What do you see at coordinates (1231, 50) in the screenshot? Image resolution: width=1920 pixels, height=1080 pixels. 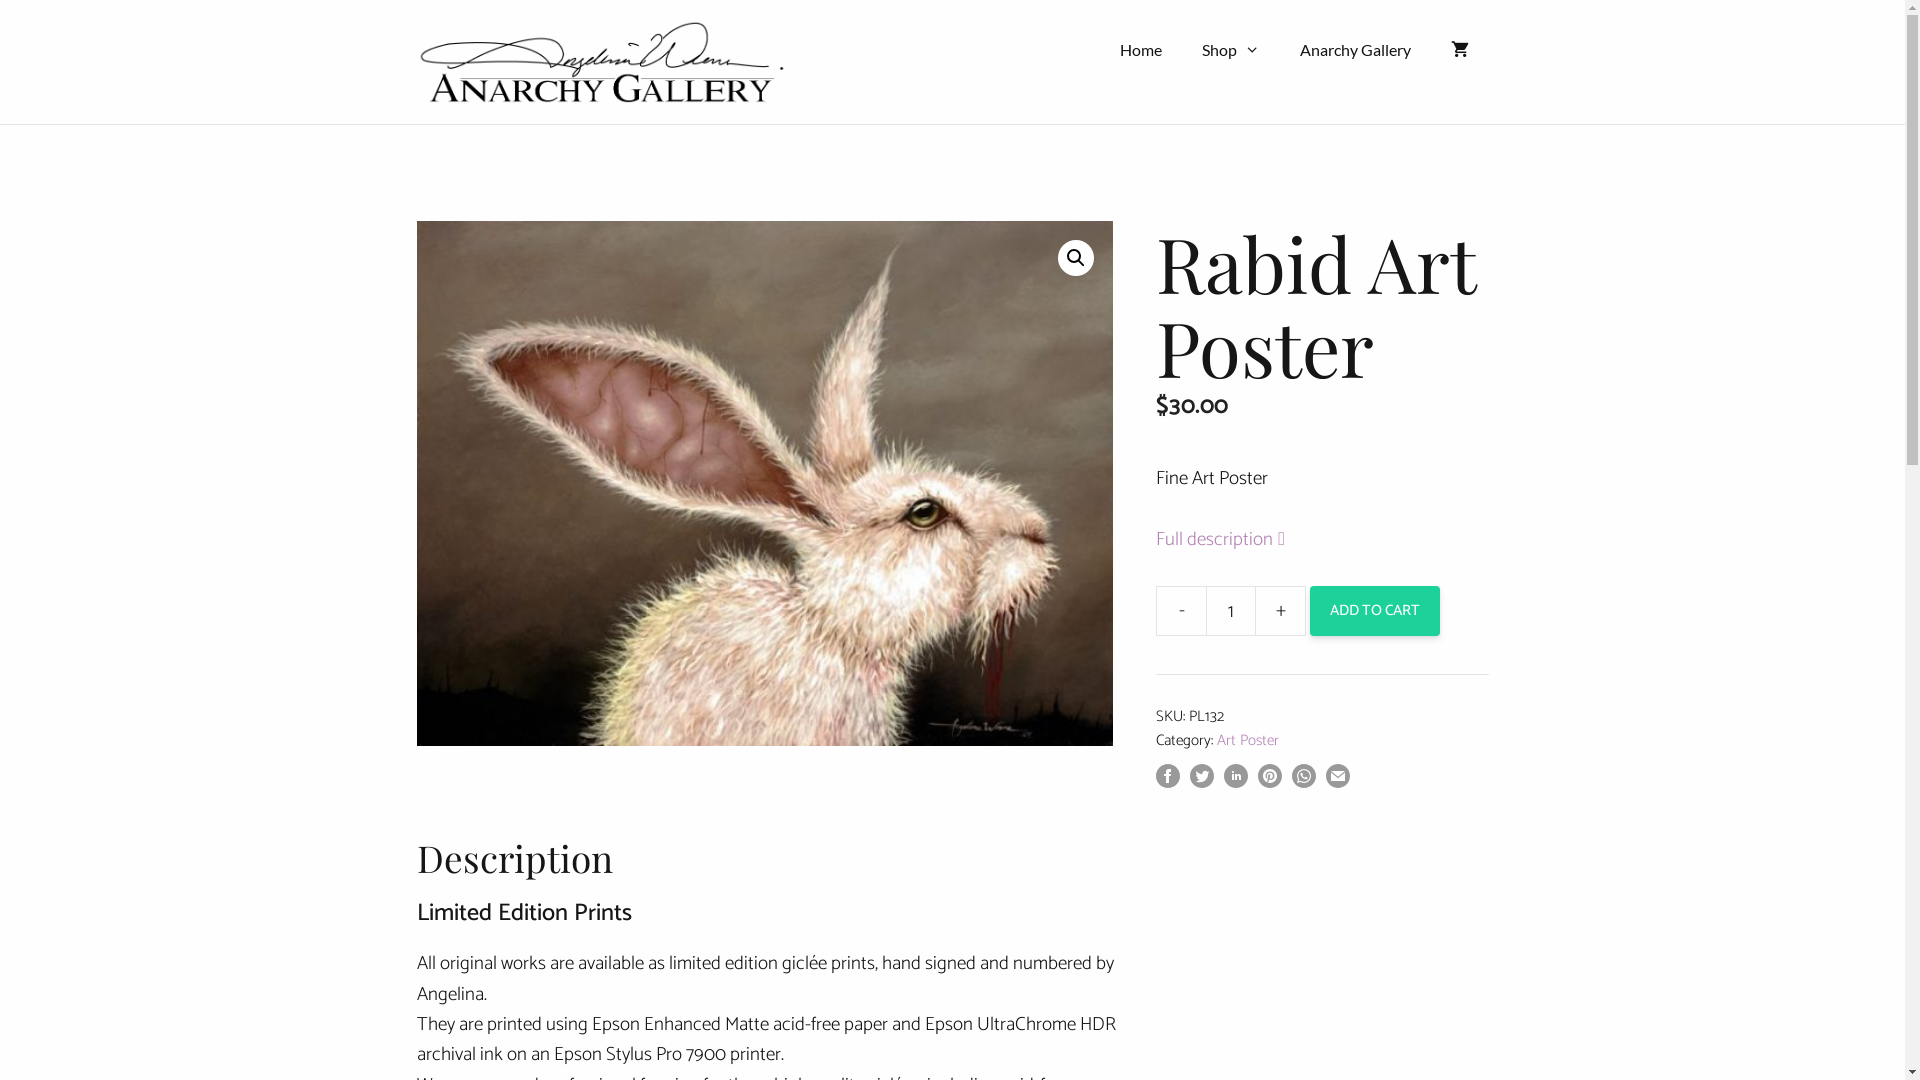 I see `Shop` at bounding box center [1231, 50].